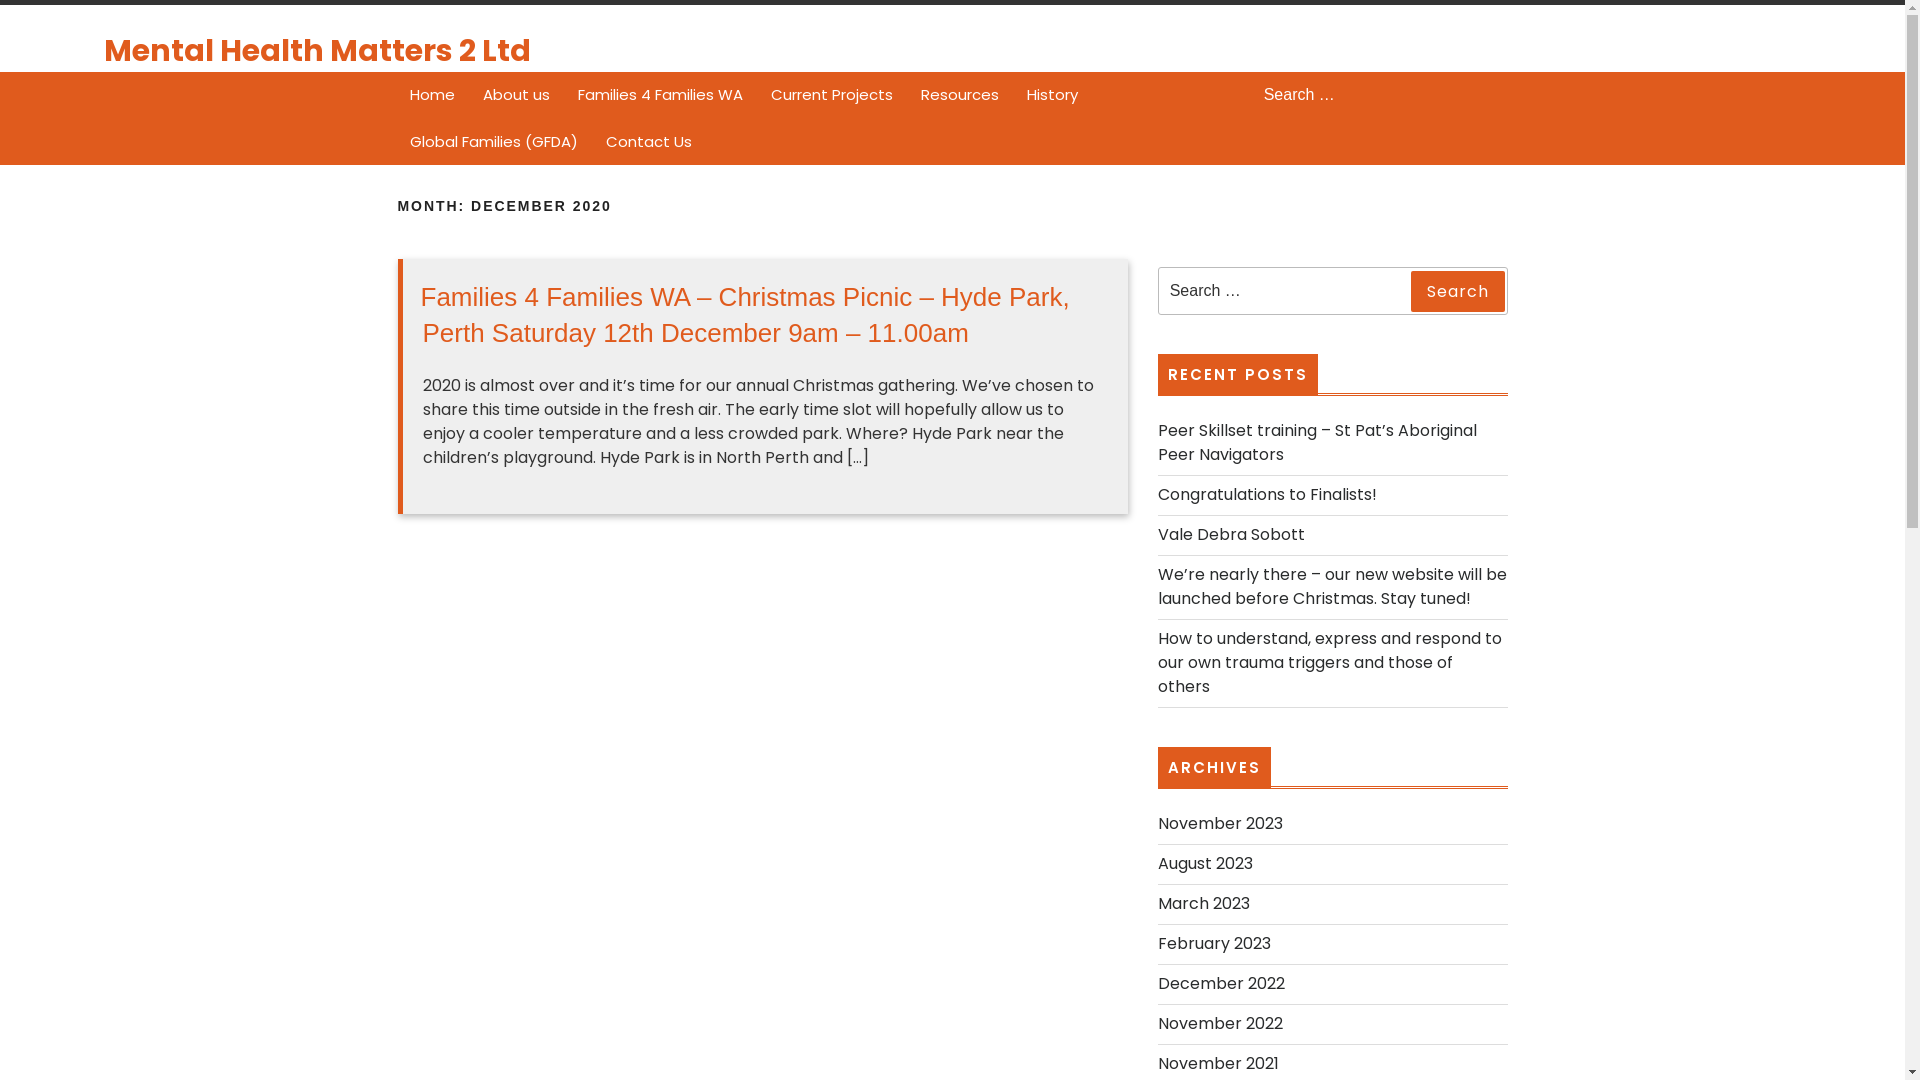  I want to click on February 2023, so click(1214, 944).